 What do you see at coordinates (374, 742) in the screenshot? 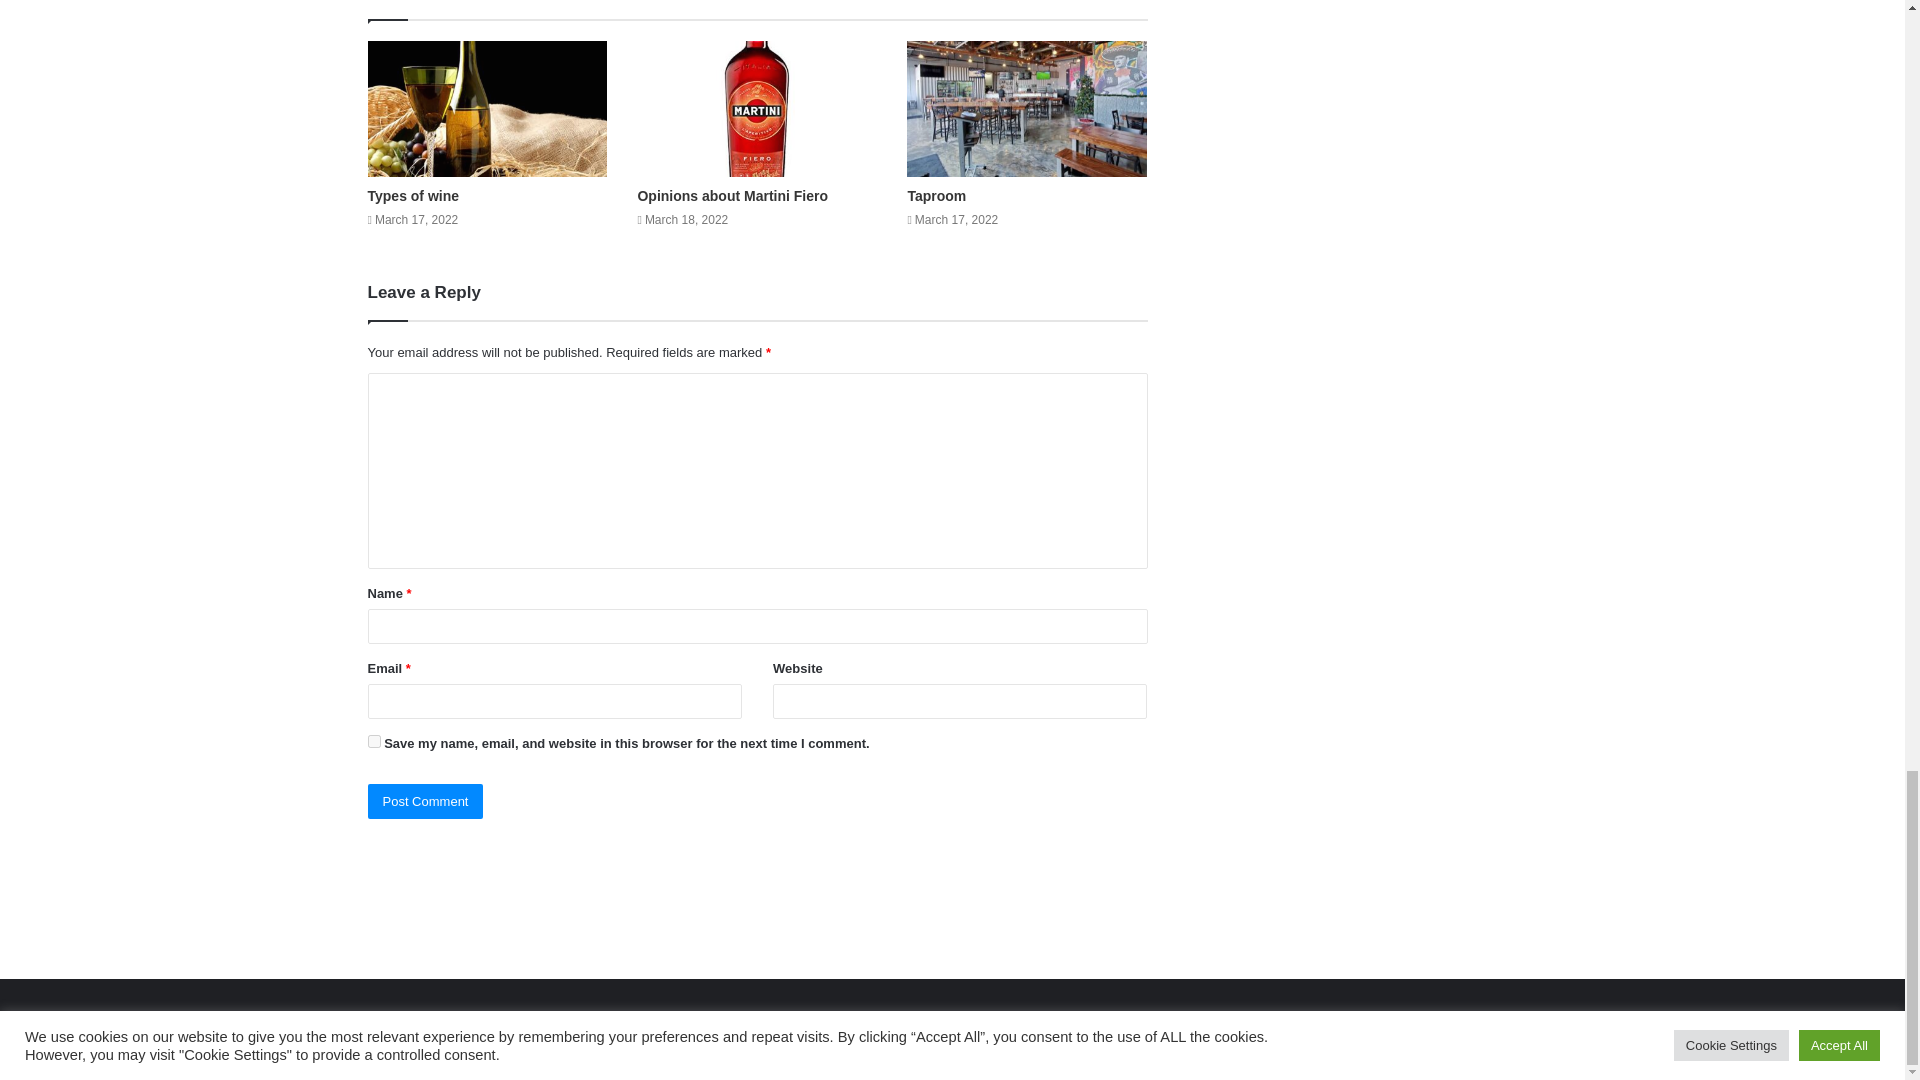
I see `yes` at bounding box center [374, 742].